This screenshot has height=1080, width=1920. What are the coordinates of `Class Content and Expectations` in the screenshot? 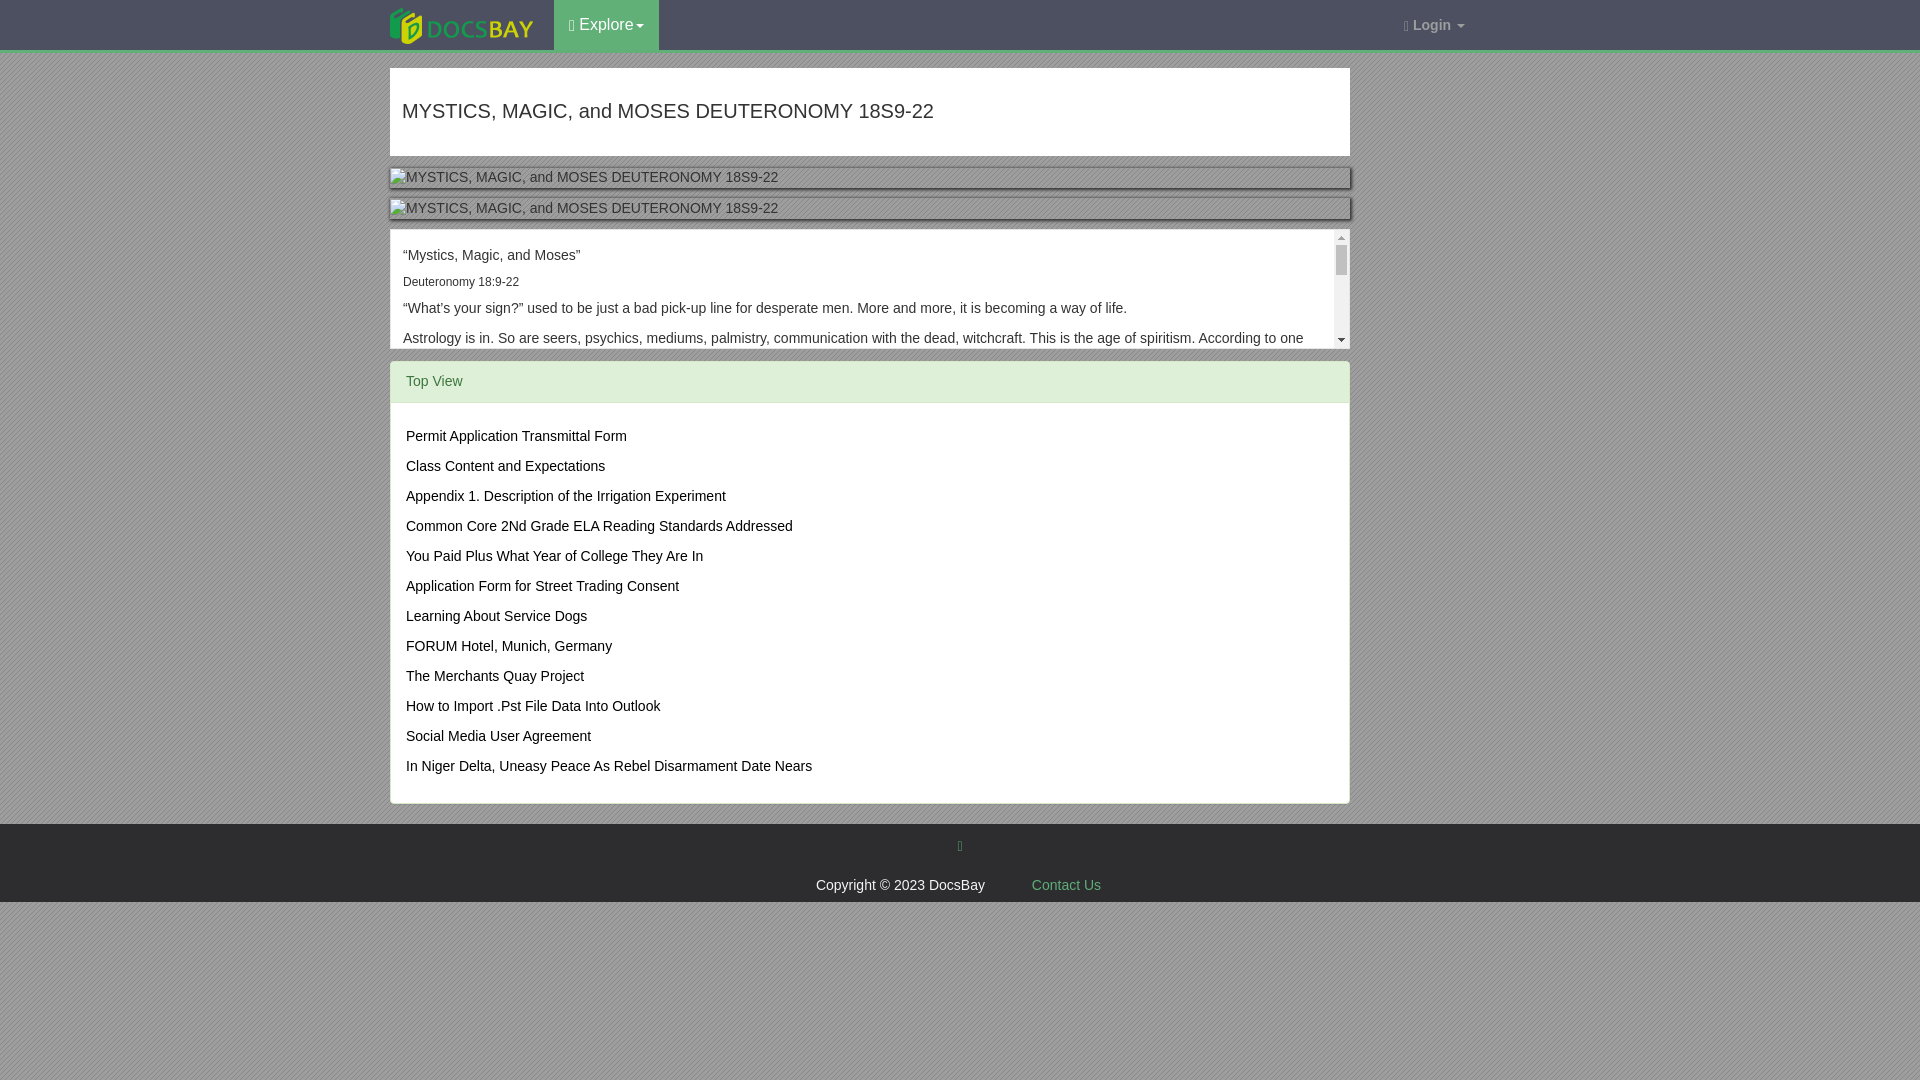 It's located at (504, 466).